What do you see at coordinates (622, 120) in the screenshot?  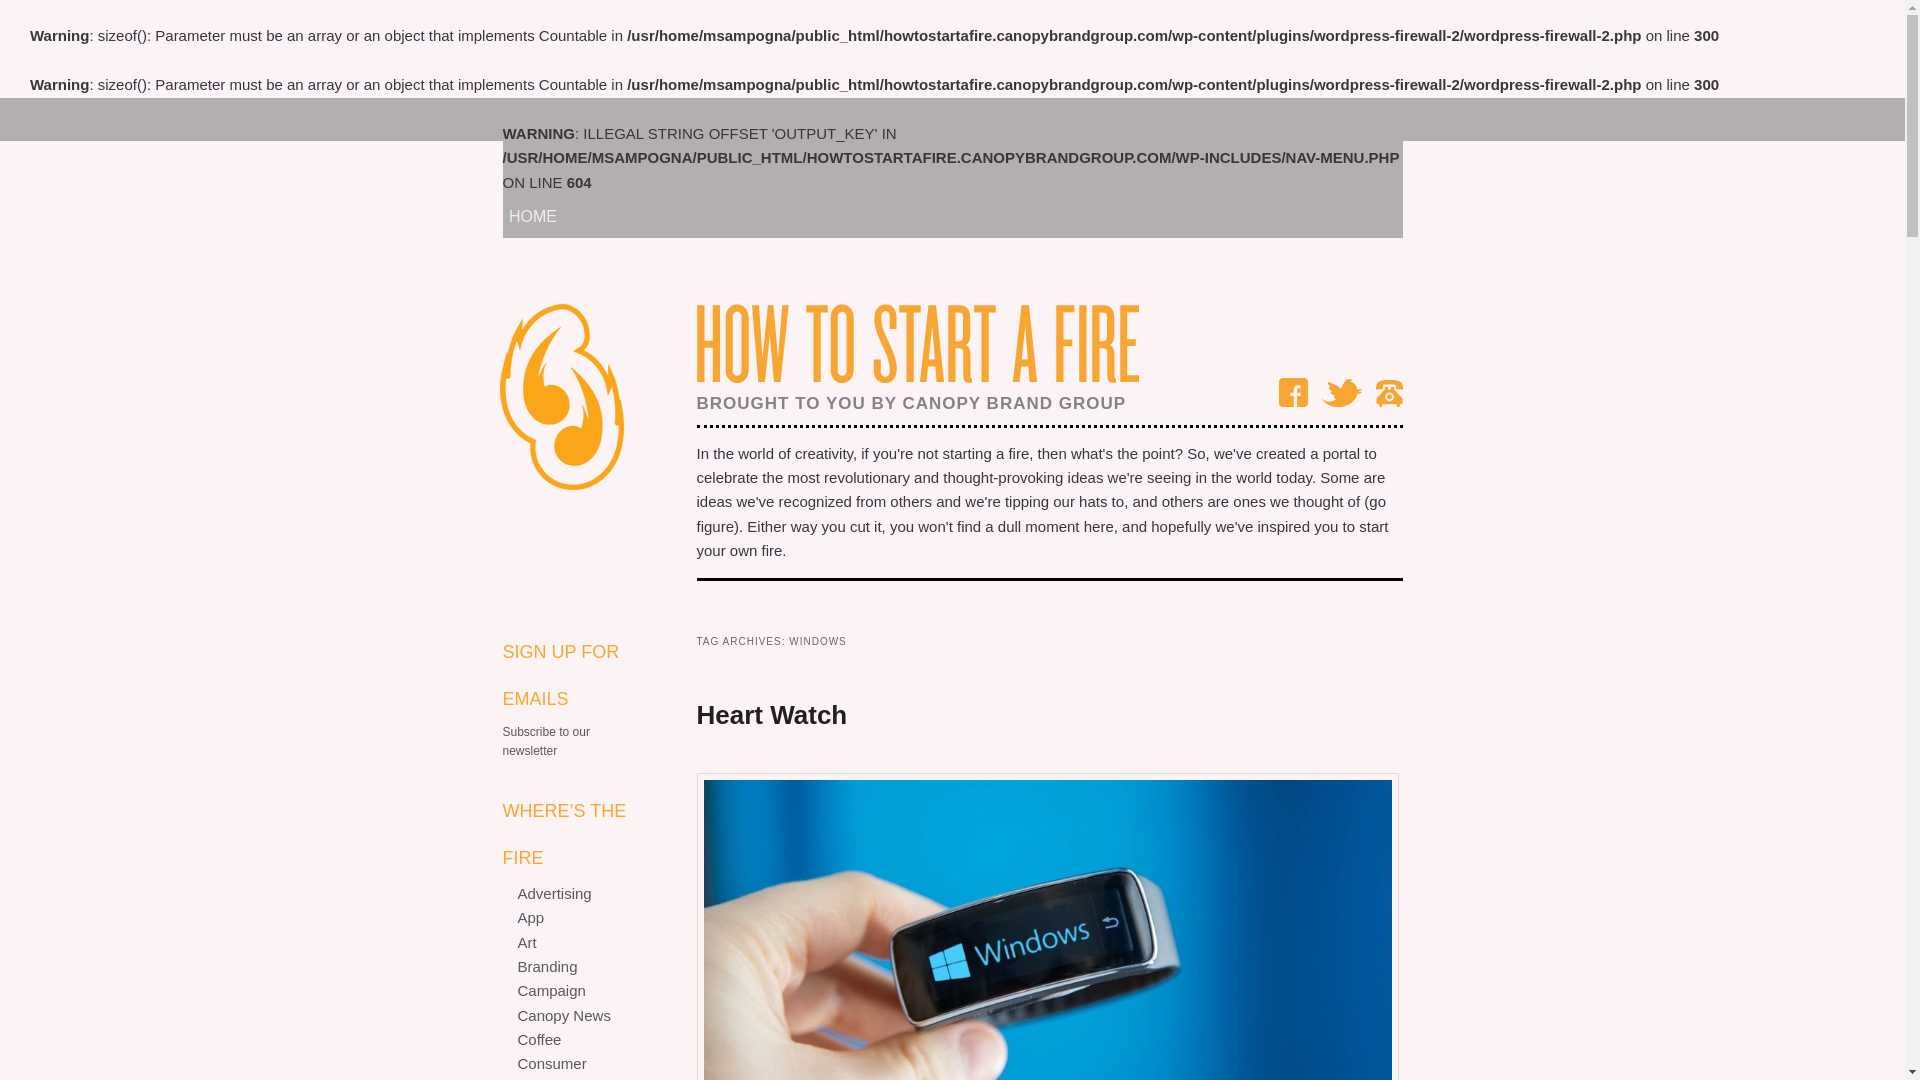 I see `Skip to primary content` at bounding box center [622, 120].